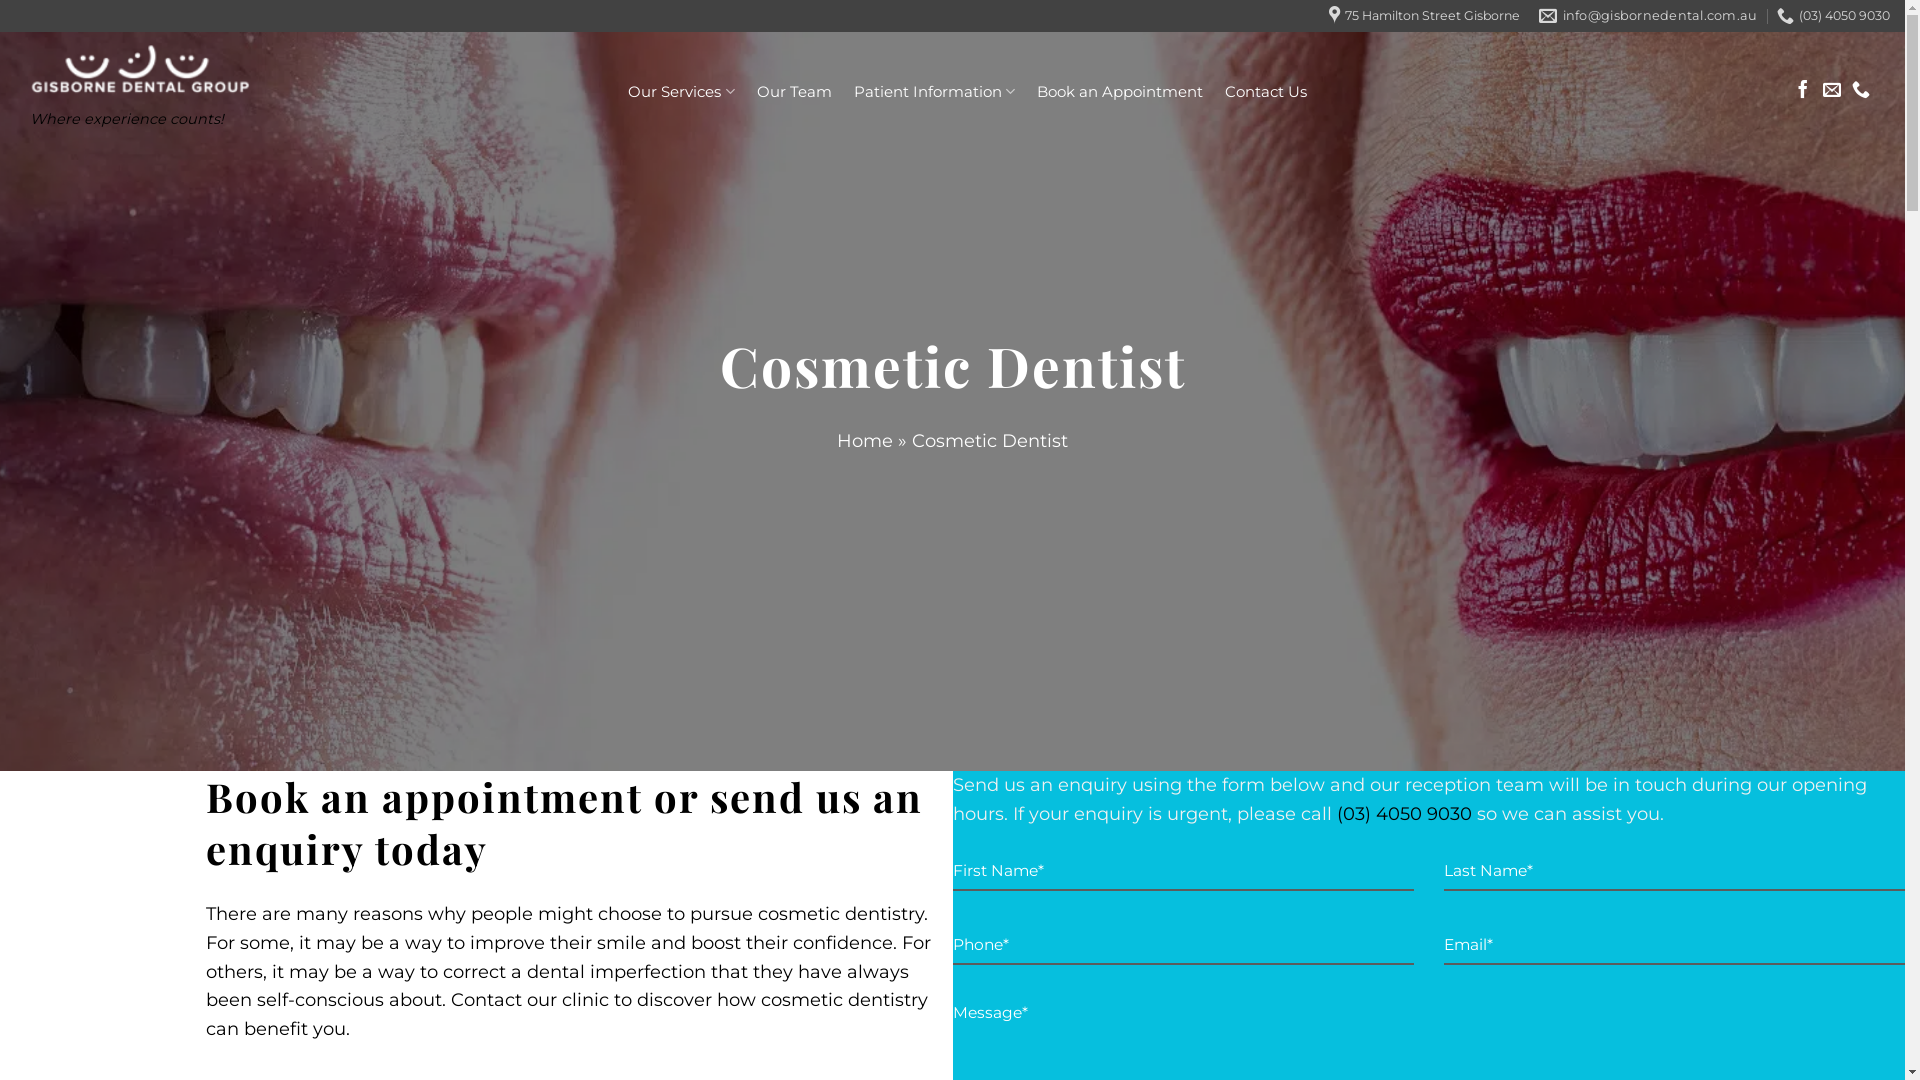 The image size is (1920, 1080). What do you see at coordinates (1120, 92) in the screenshot?
I see `Book an Appointment` at bounding box center [1120, 92].